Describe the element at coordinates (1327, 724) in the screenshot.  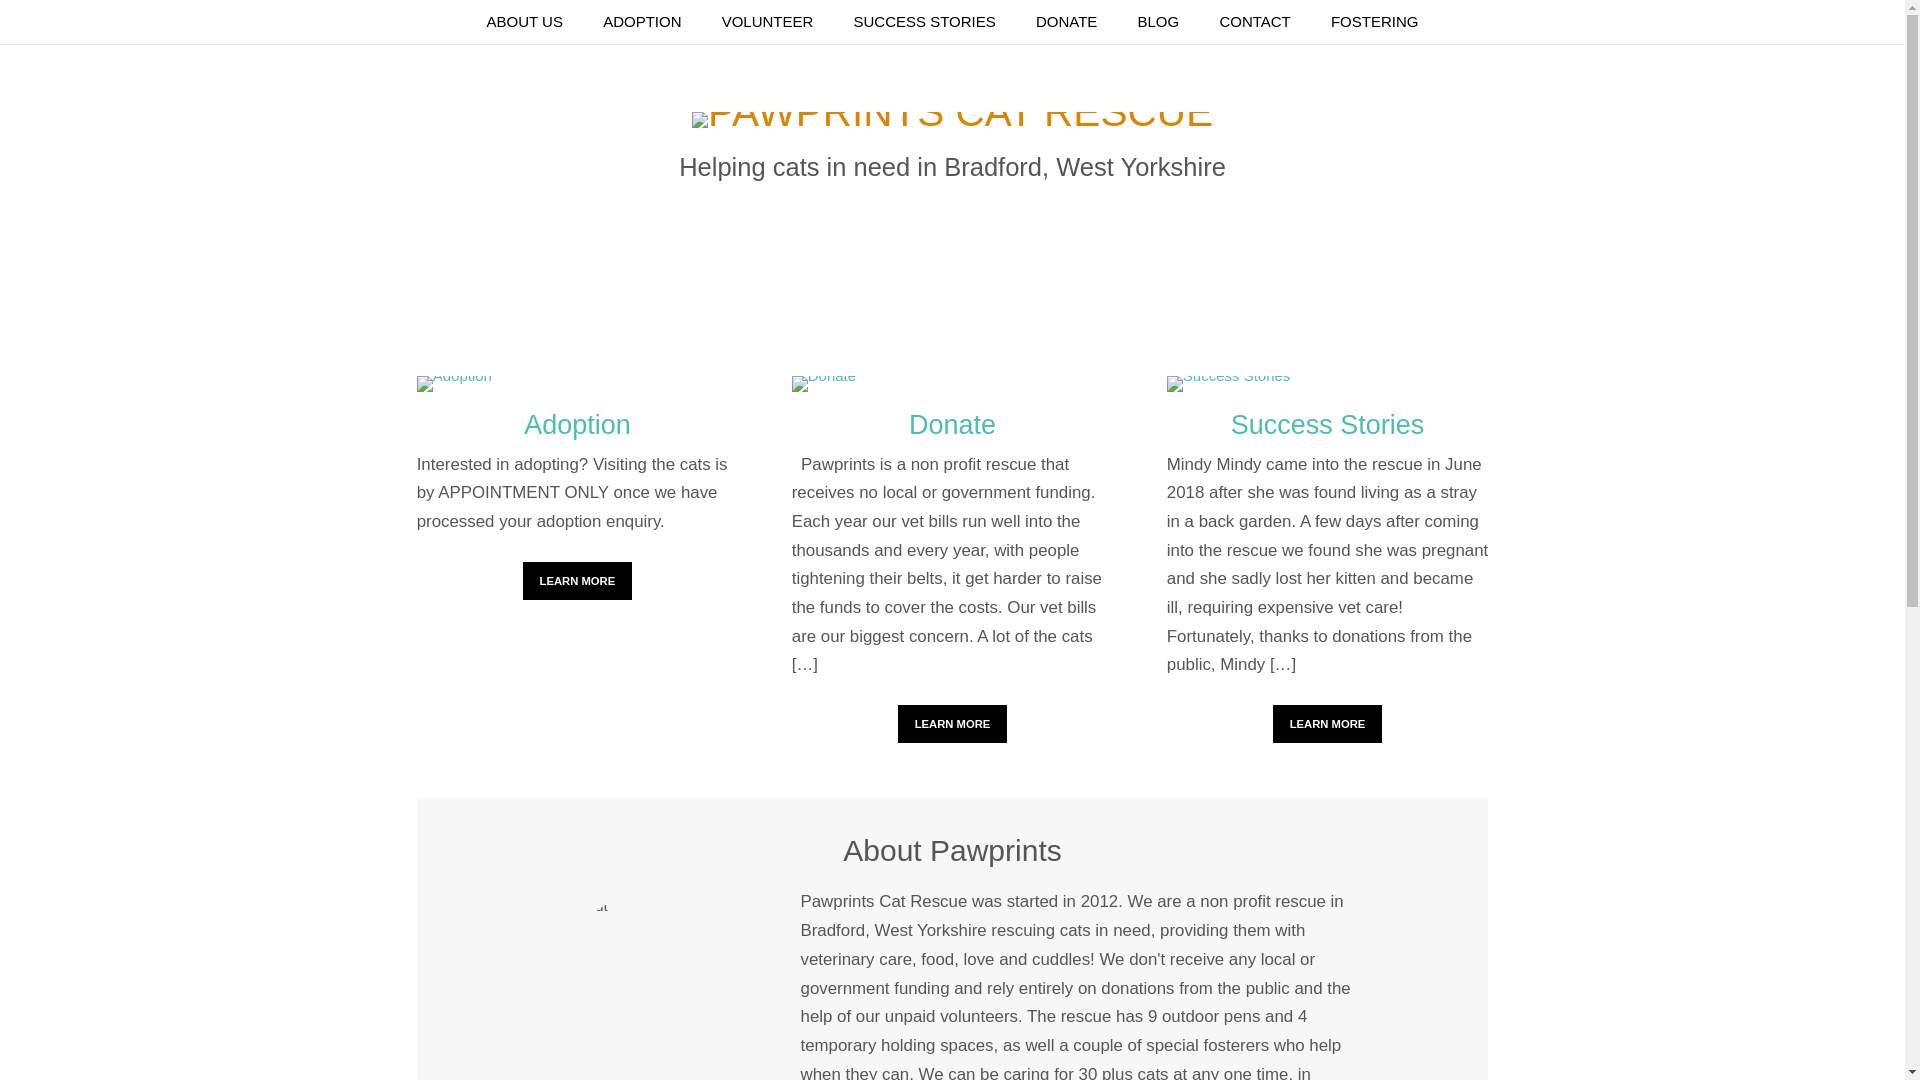
I see `Success Stories` at that location.